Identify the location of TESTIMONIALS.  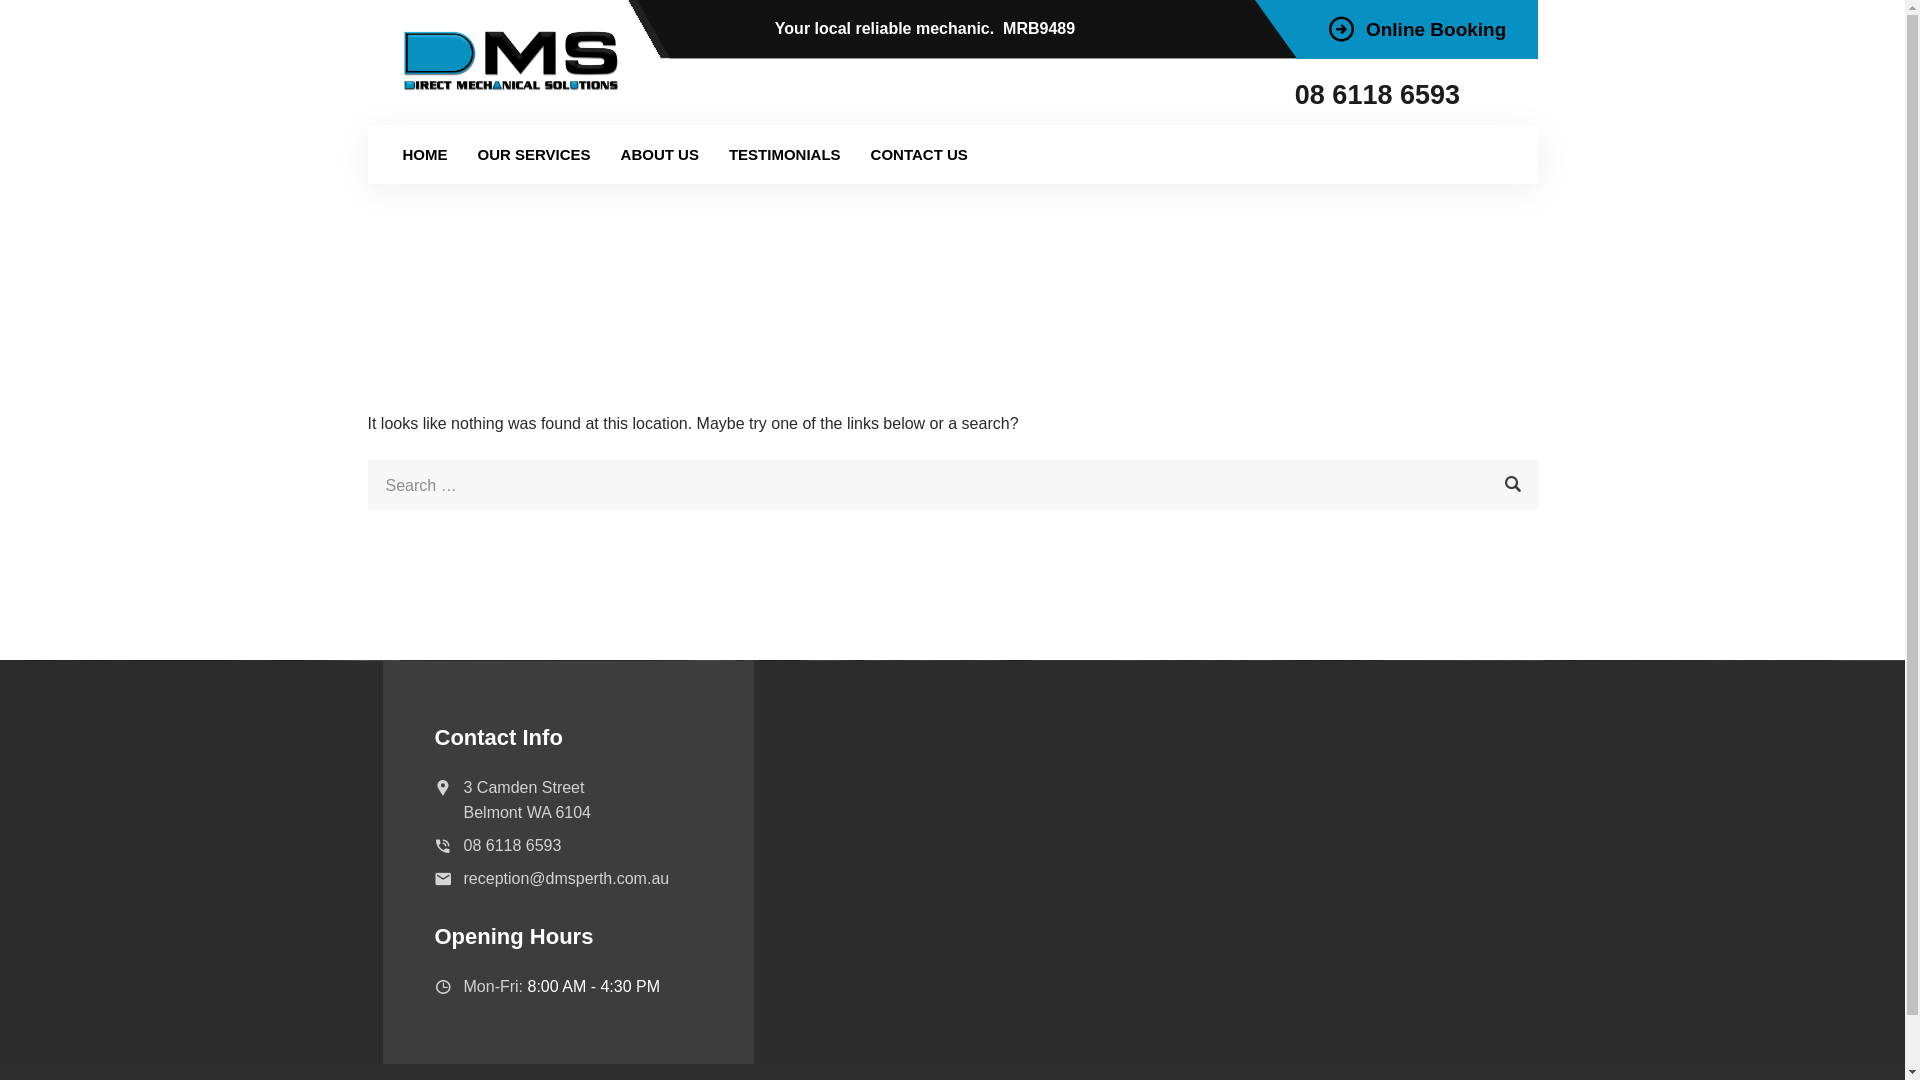
(785, 154).